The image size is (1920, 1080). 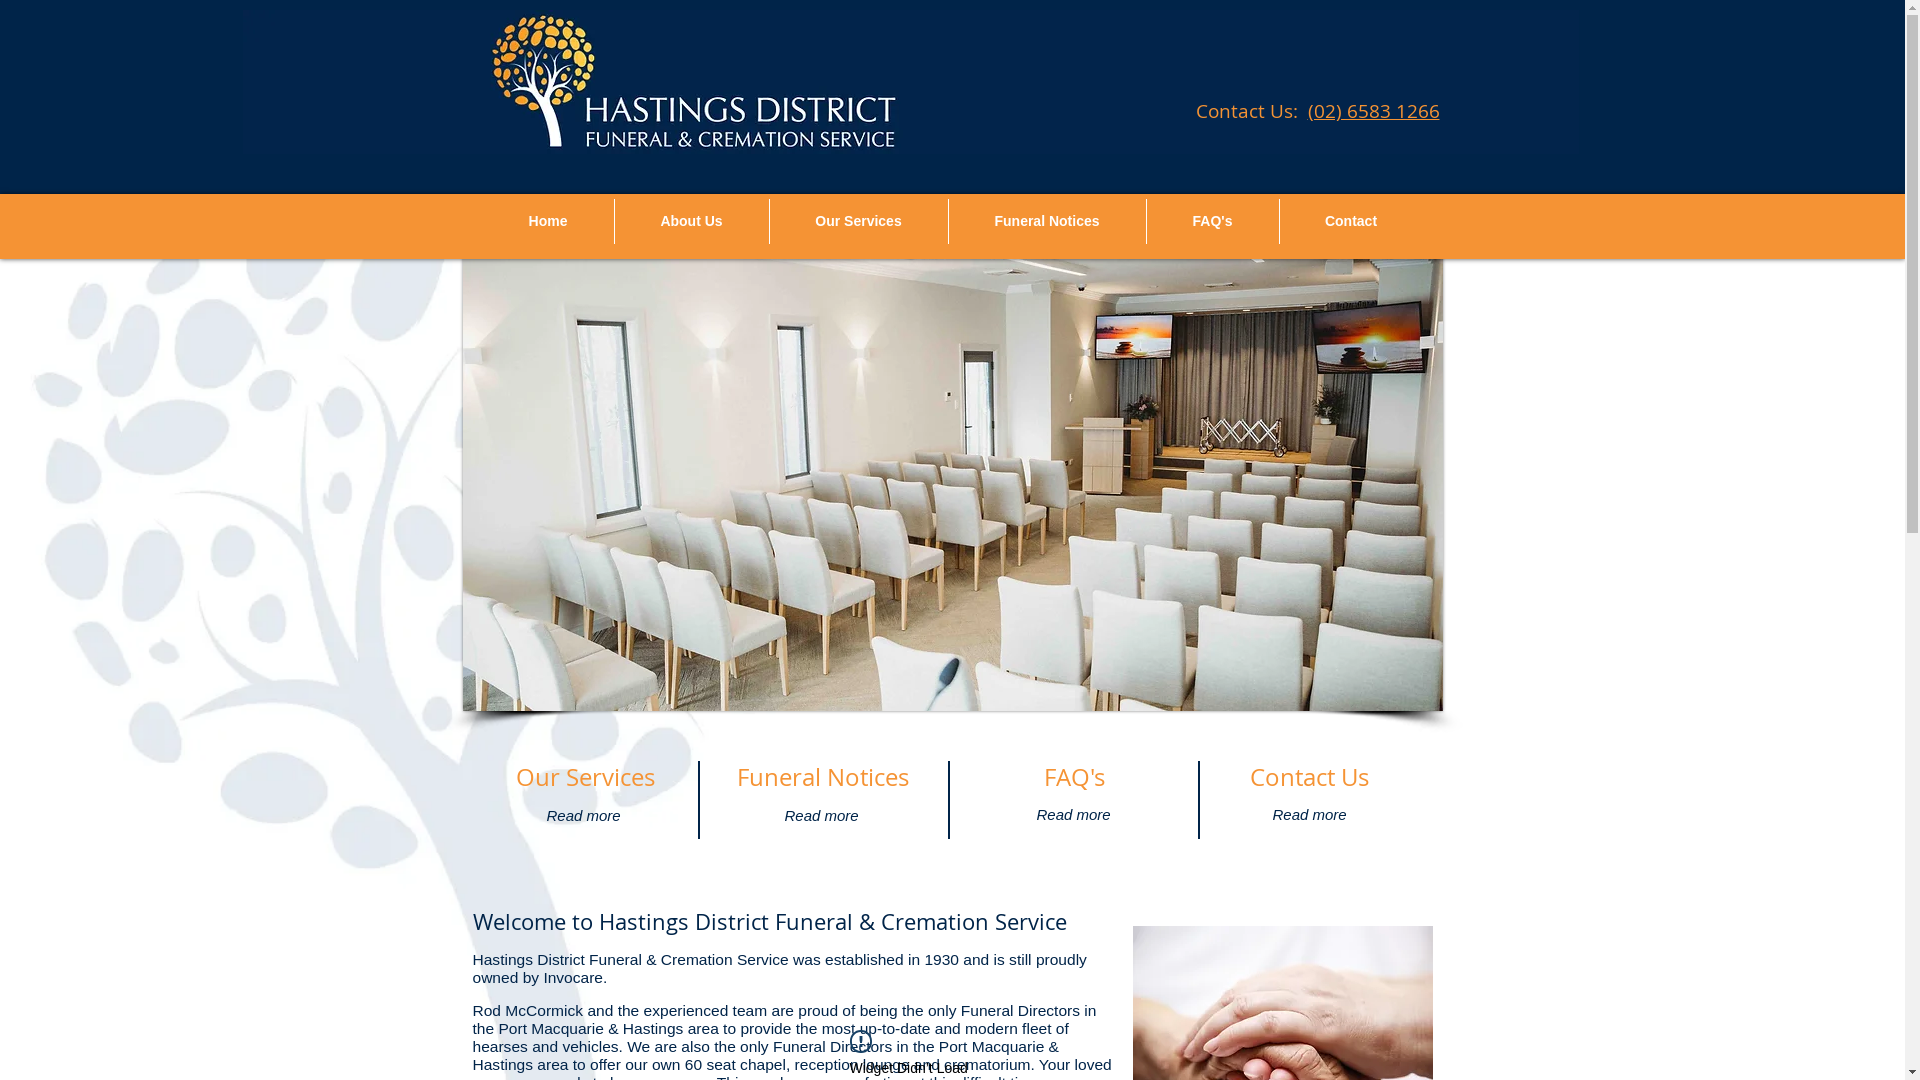 I want to click on Our Services, so click(x=859, y=222).